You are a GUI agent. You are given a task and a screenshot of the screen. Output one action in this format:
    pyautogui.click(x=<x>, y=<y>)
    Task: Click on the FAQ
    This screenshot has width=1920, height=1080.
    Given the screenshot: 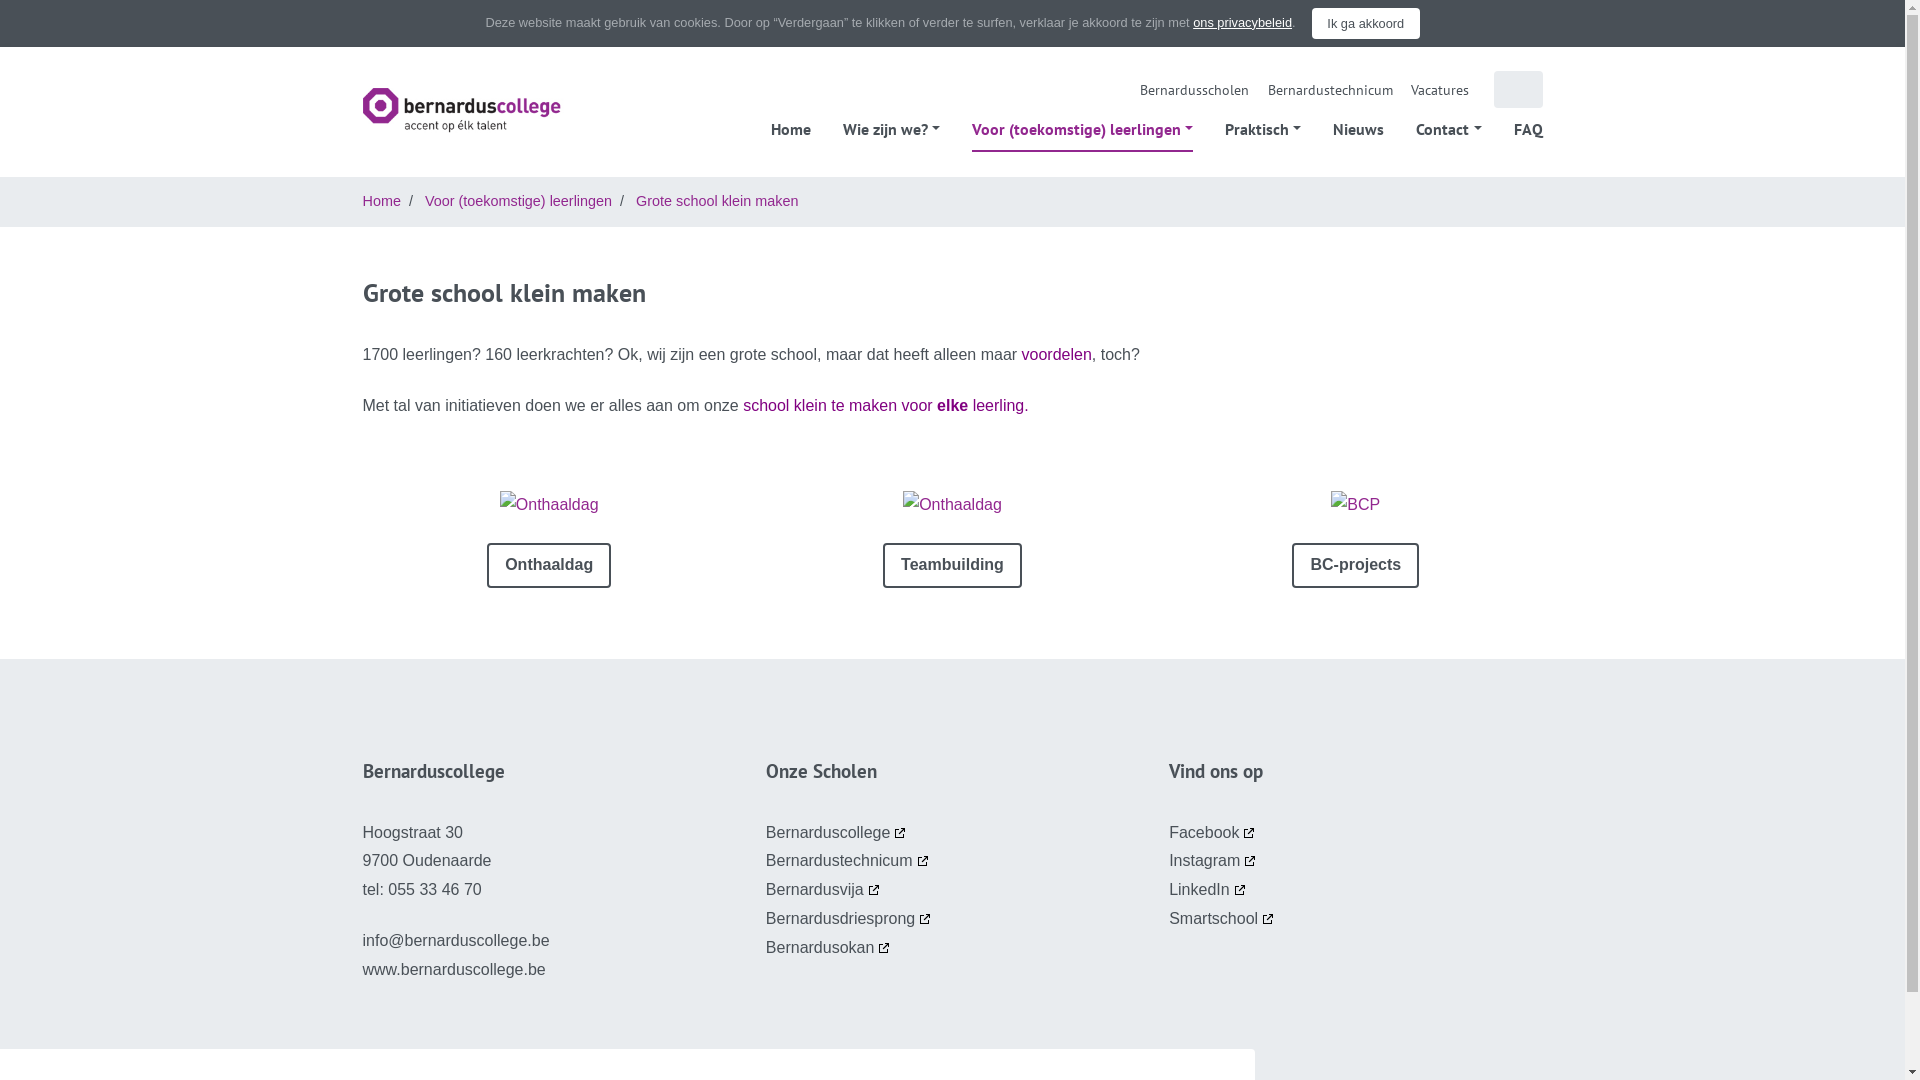 What is the action you would take?
    pyautogui.click(x=1528, y=129)
    